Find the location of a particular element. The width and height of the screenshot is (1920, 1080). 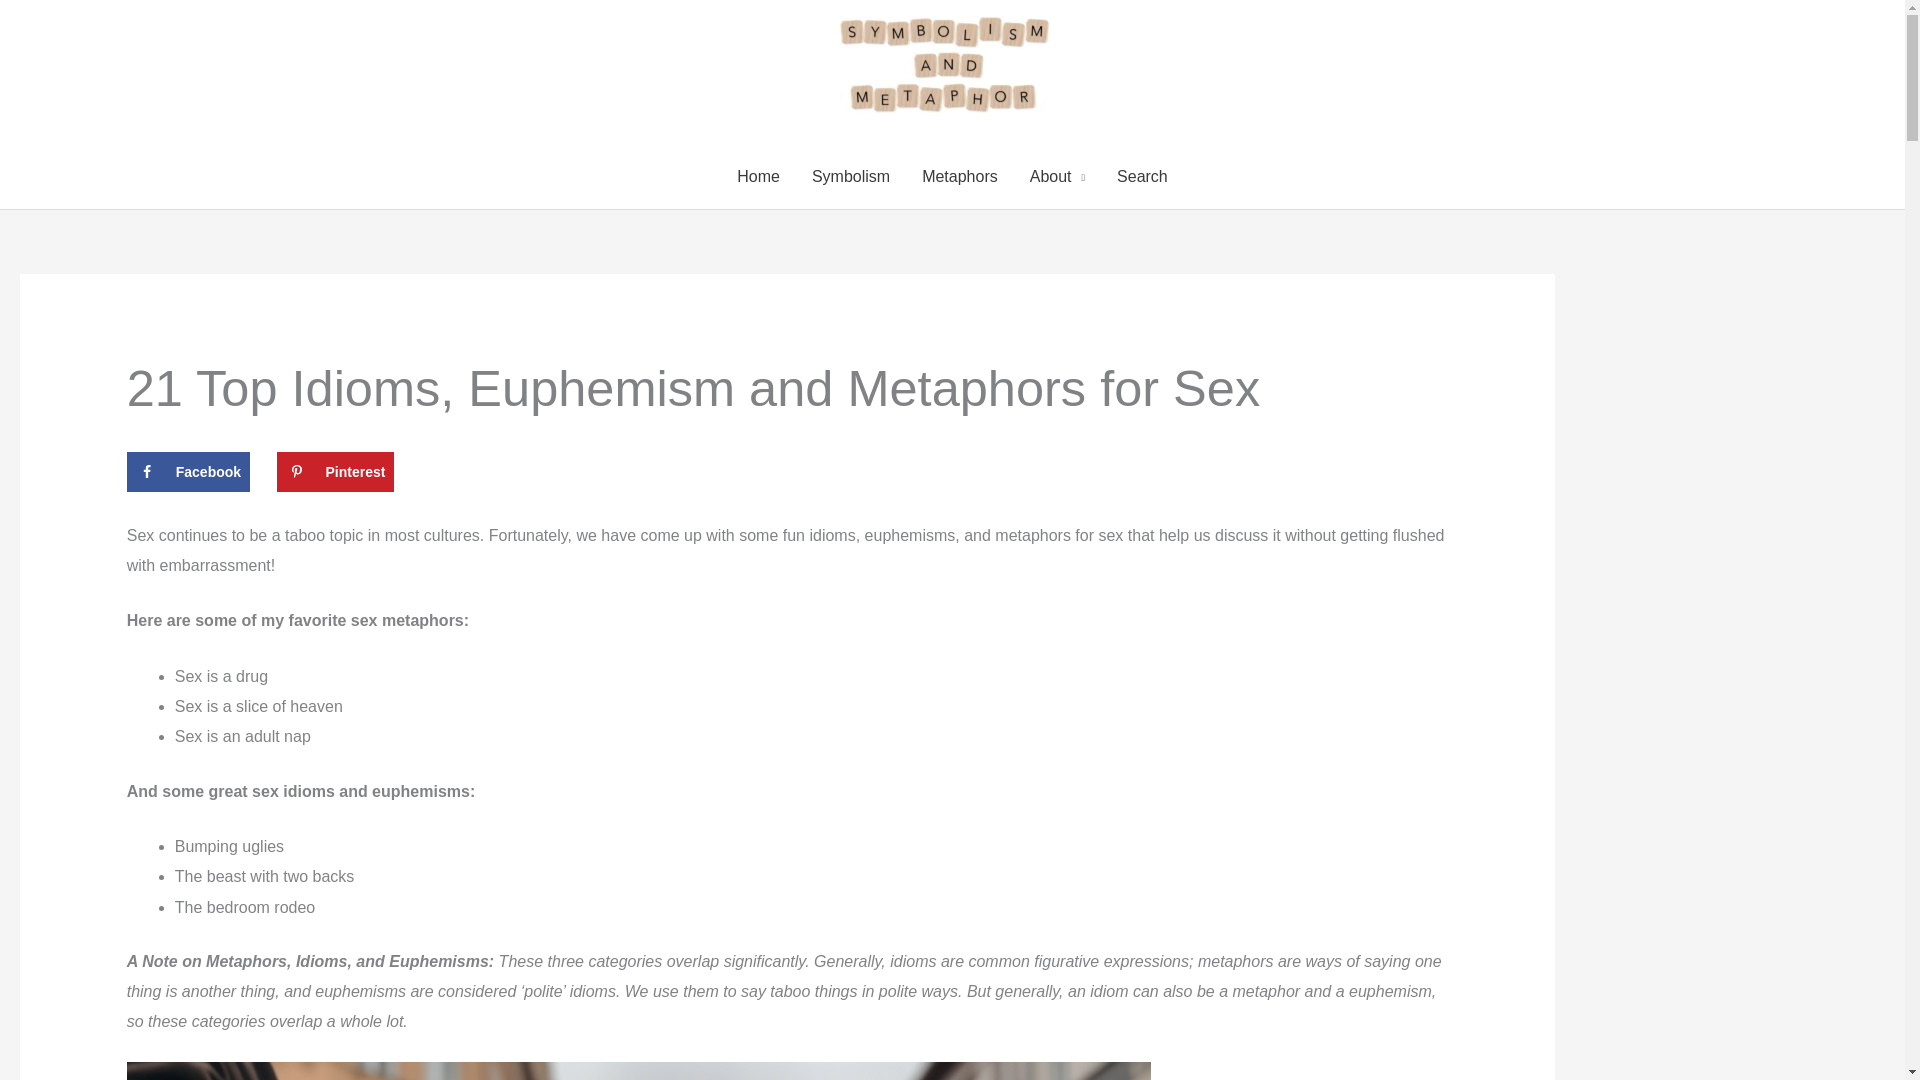

Symbolism is located at coordinates (851, 177).